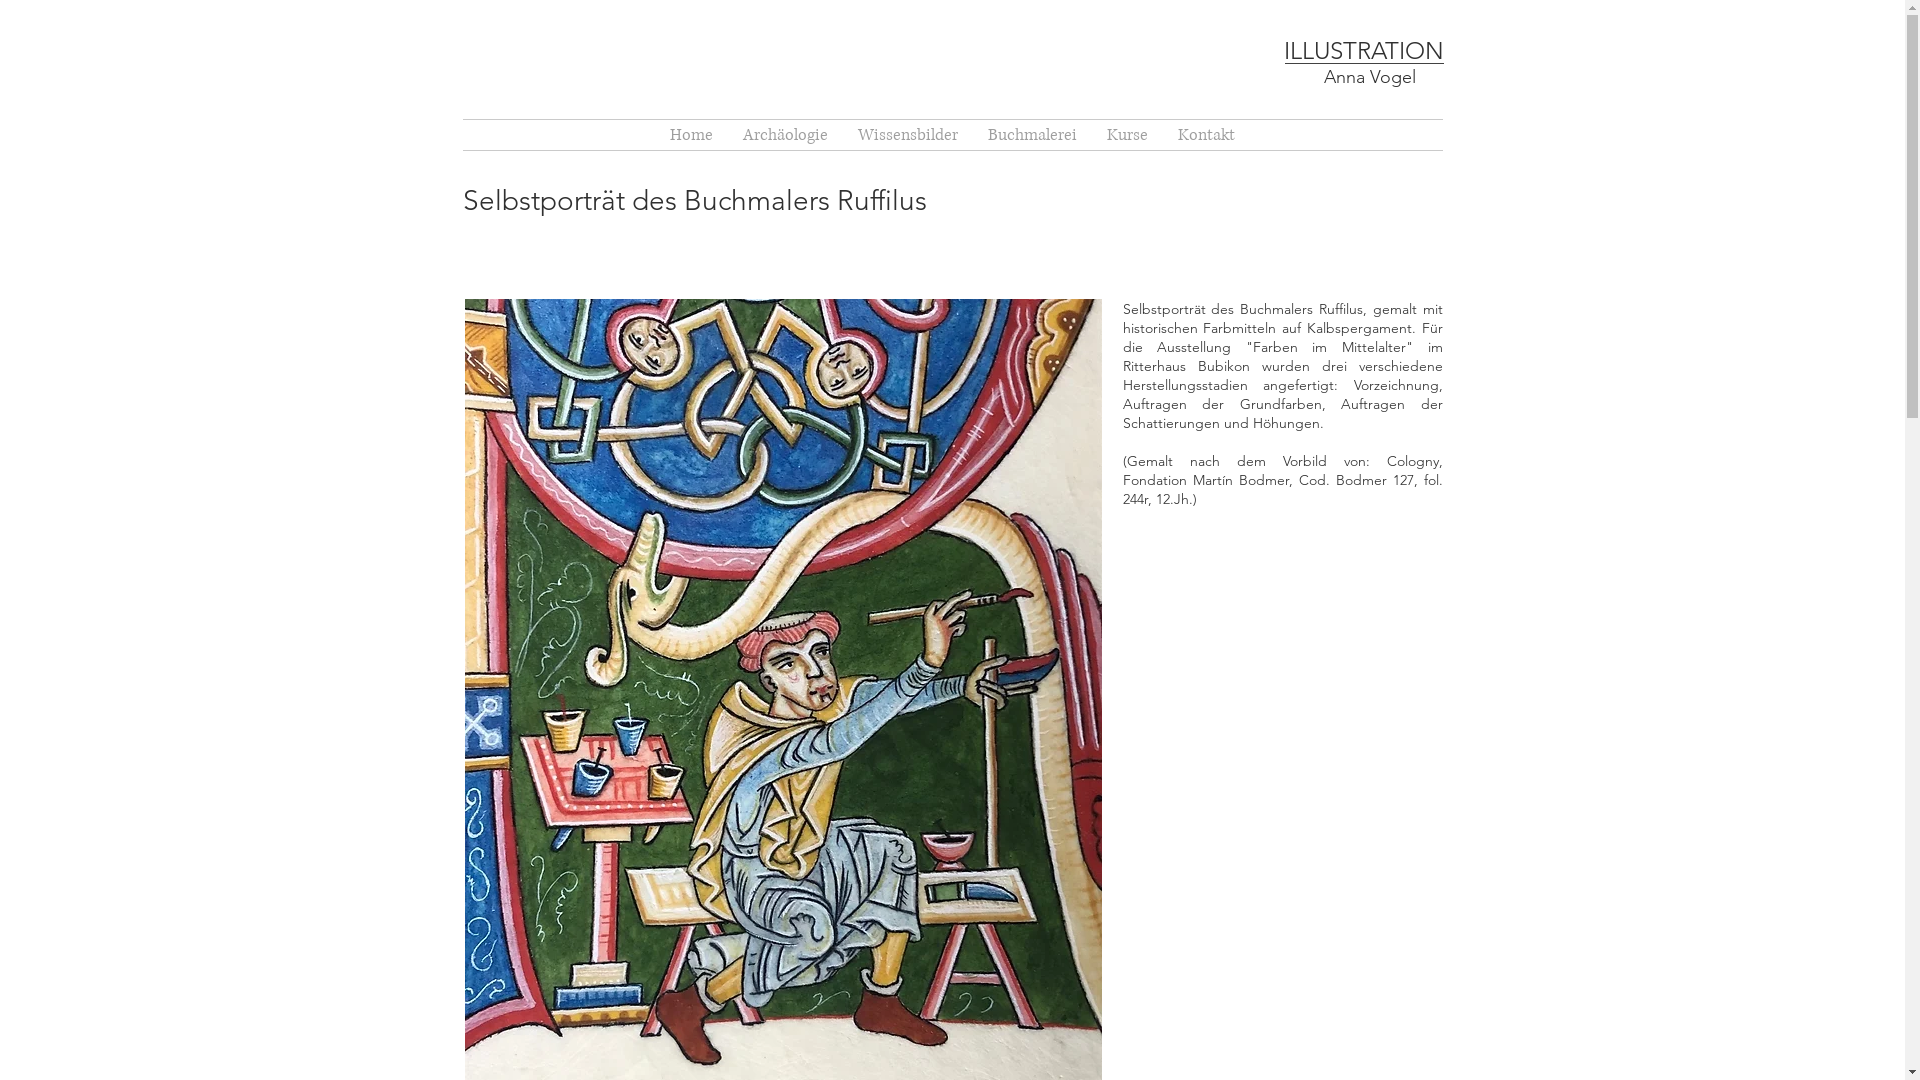 Image resolution: width=1920 pixels, height=1080 pixels. What do you see at coordinates (1032, 135) in the screenshot?
I see `Buchmalerei` at bounding box center [1032, 135].